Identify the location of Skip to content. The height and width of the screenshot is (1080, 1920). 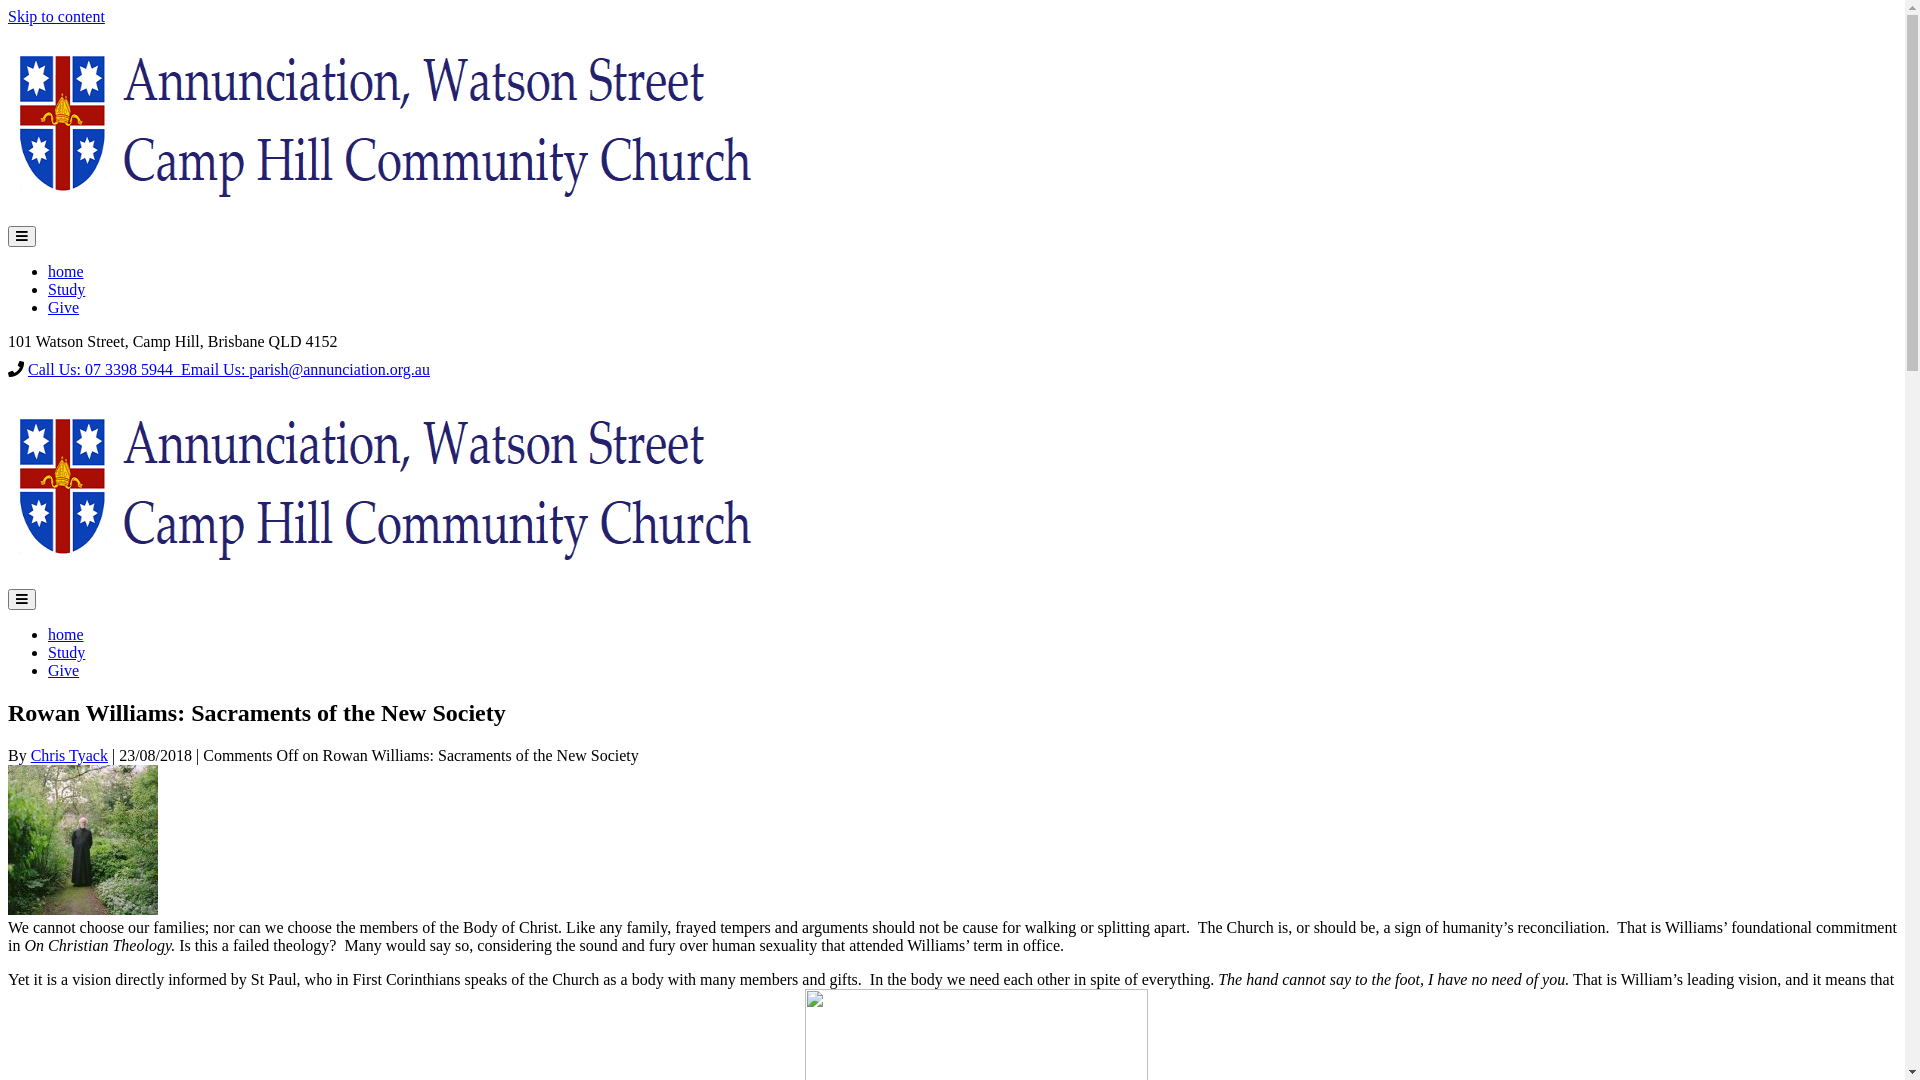
(56, 16).